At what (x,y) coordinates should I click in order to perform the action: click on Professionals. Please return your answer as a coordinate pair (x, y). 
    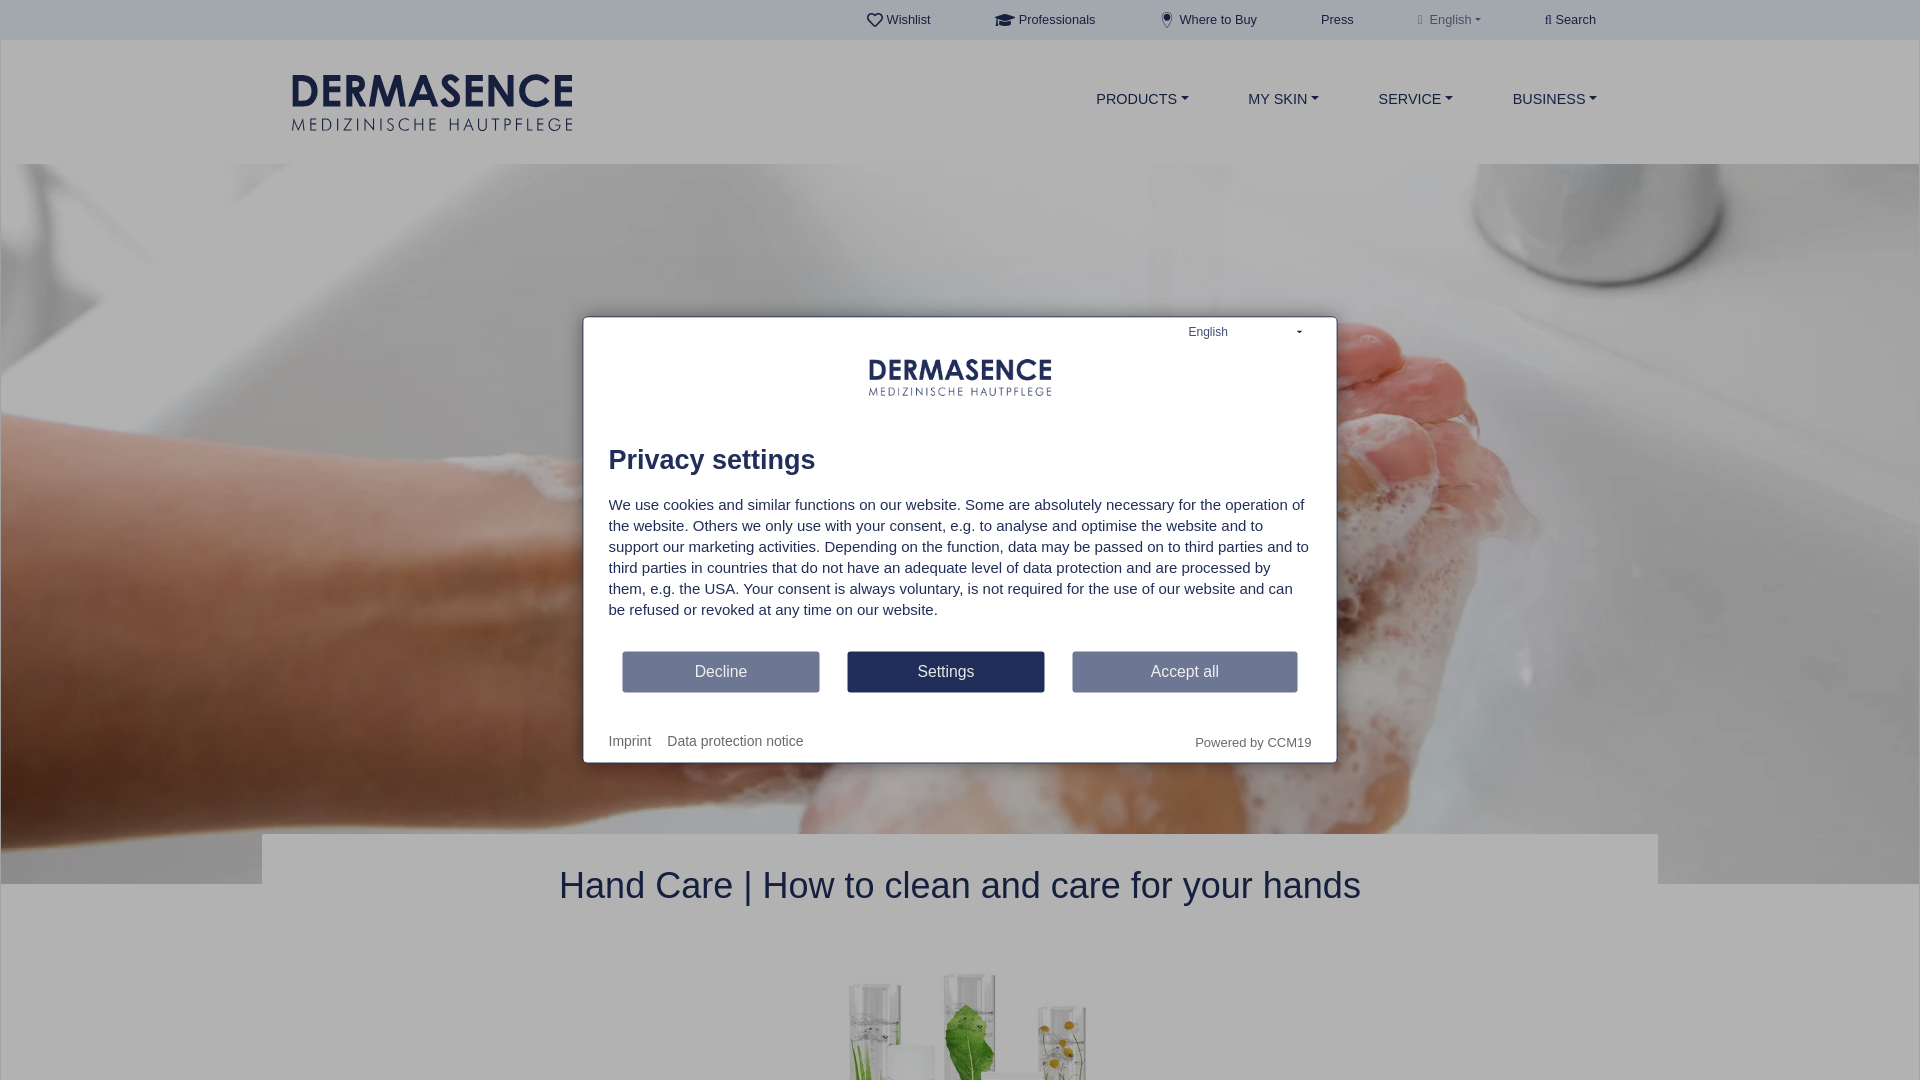
    Looking at the image, I should click on (1046, 20).